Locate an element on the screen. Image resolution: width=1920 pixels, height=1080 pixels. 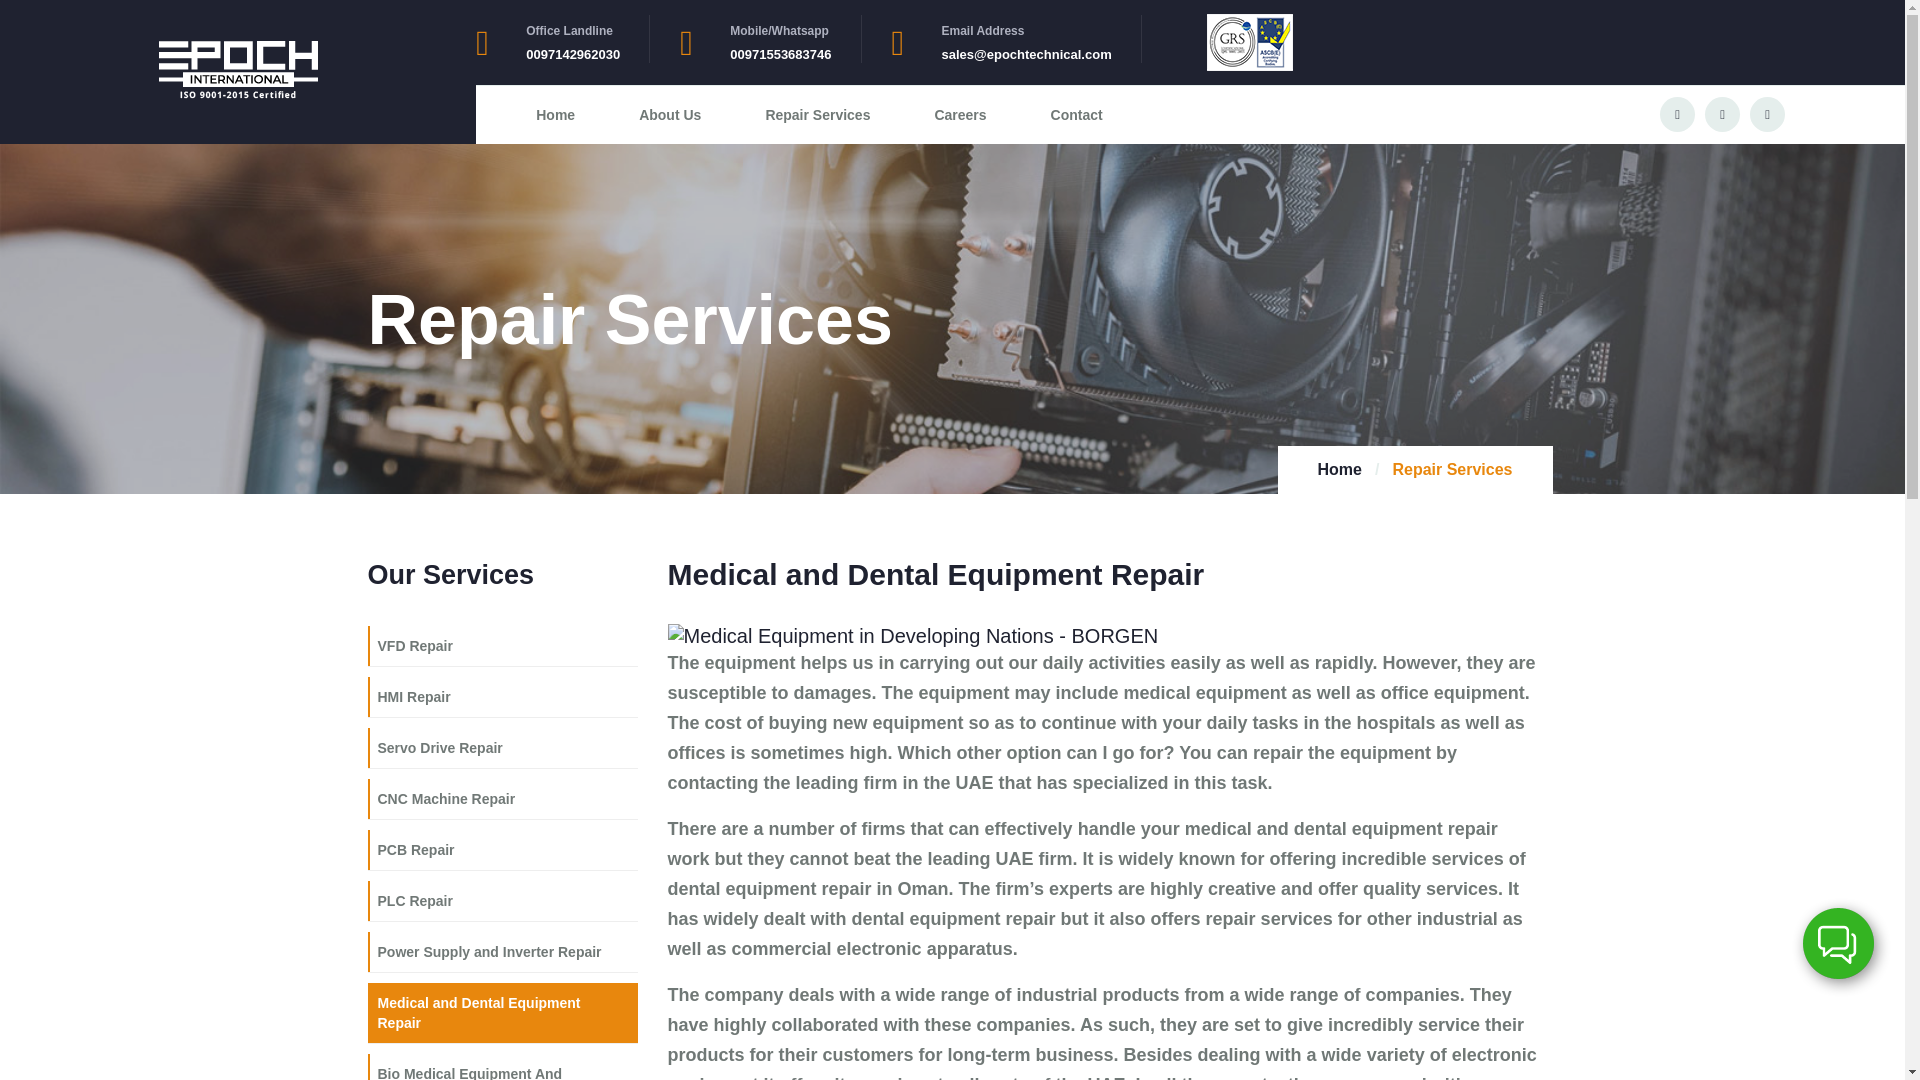
Home is located at coordinates (554, 114).